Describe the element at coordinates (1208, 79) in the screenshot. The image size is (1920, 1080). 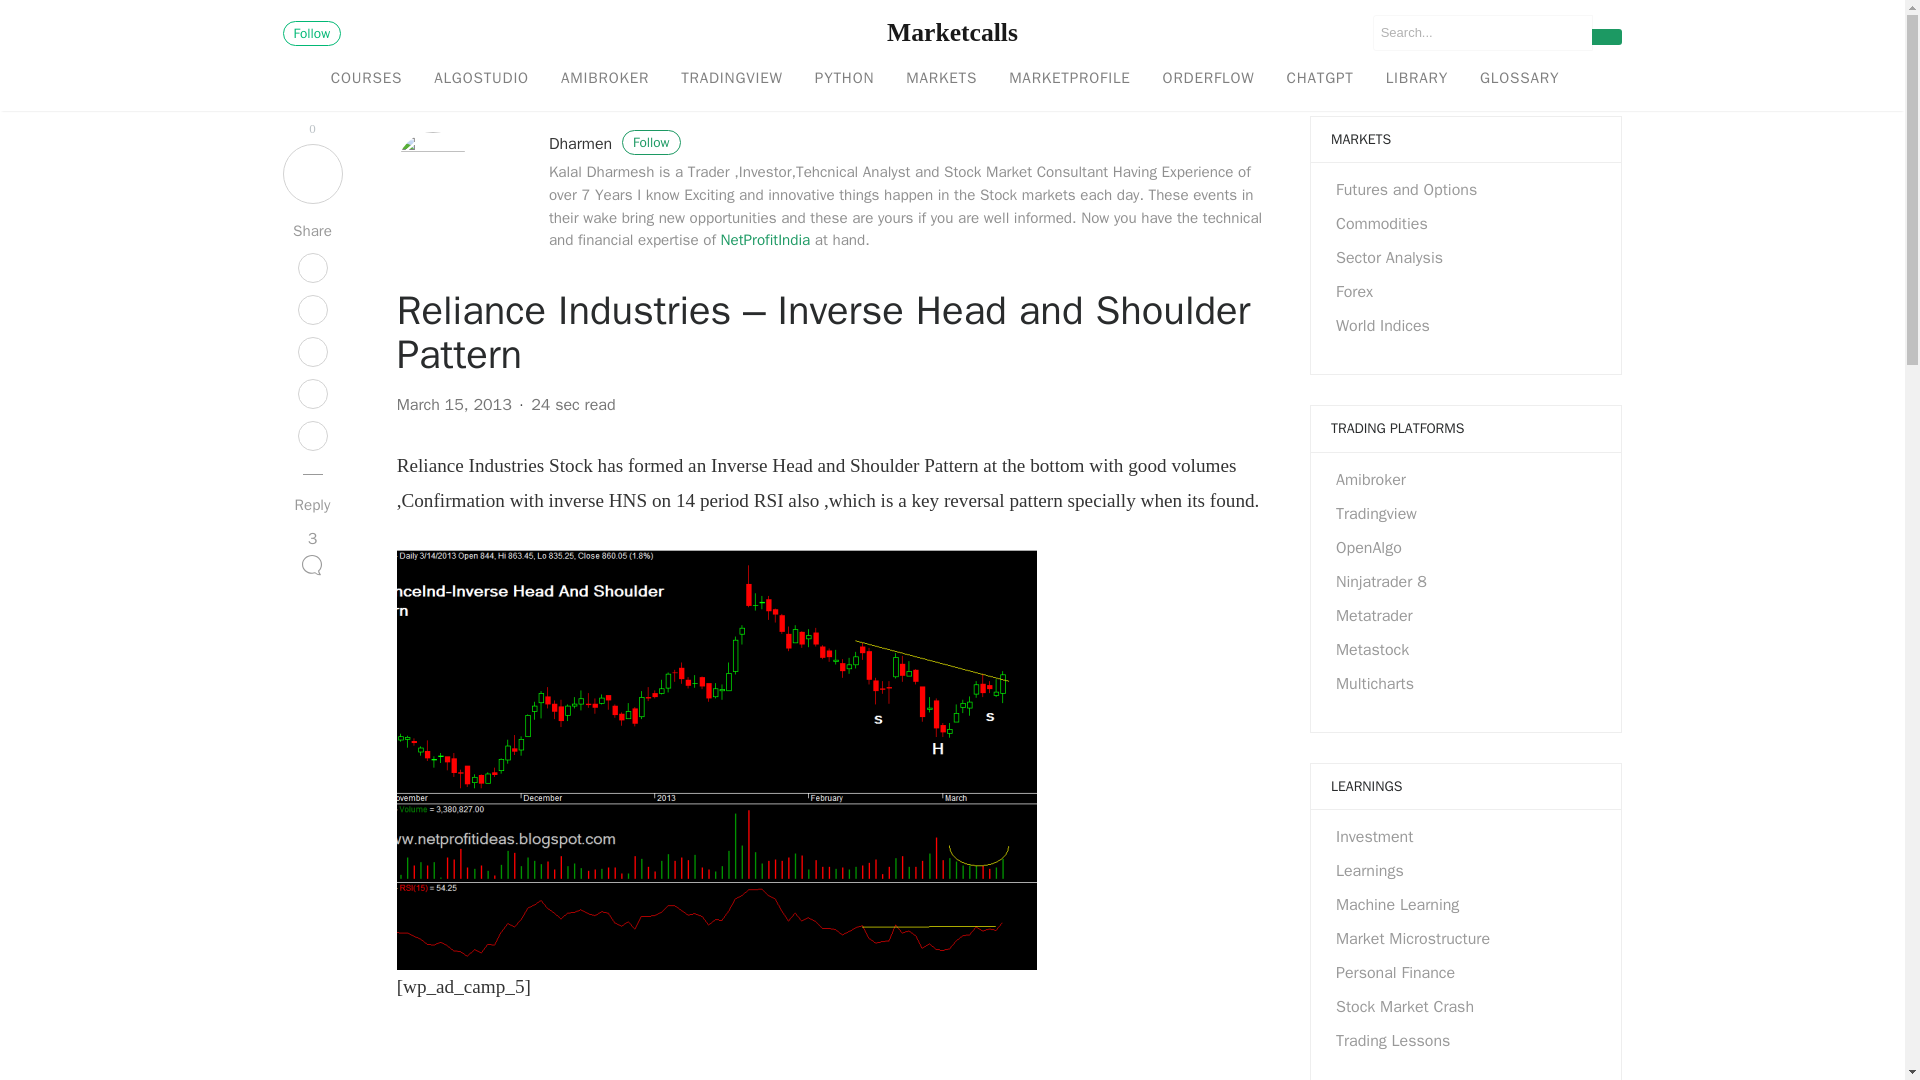
I see `Orderflow and Trading Tutorials` at that location.